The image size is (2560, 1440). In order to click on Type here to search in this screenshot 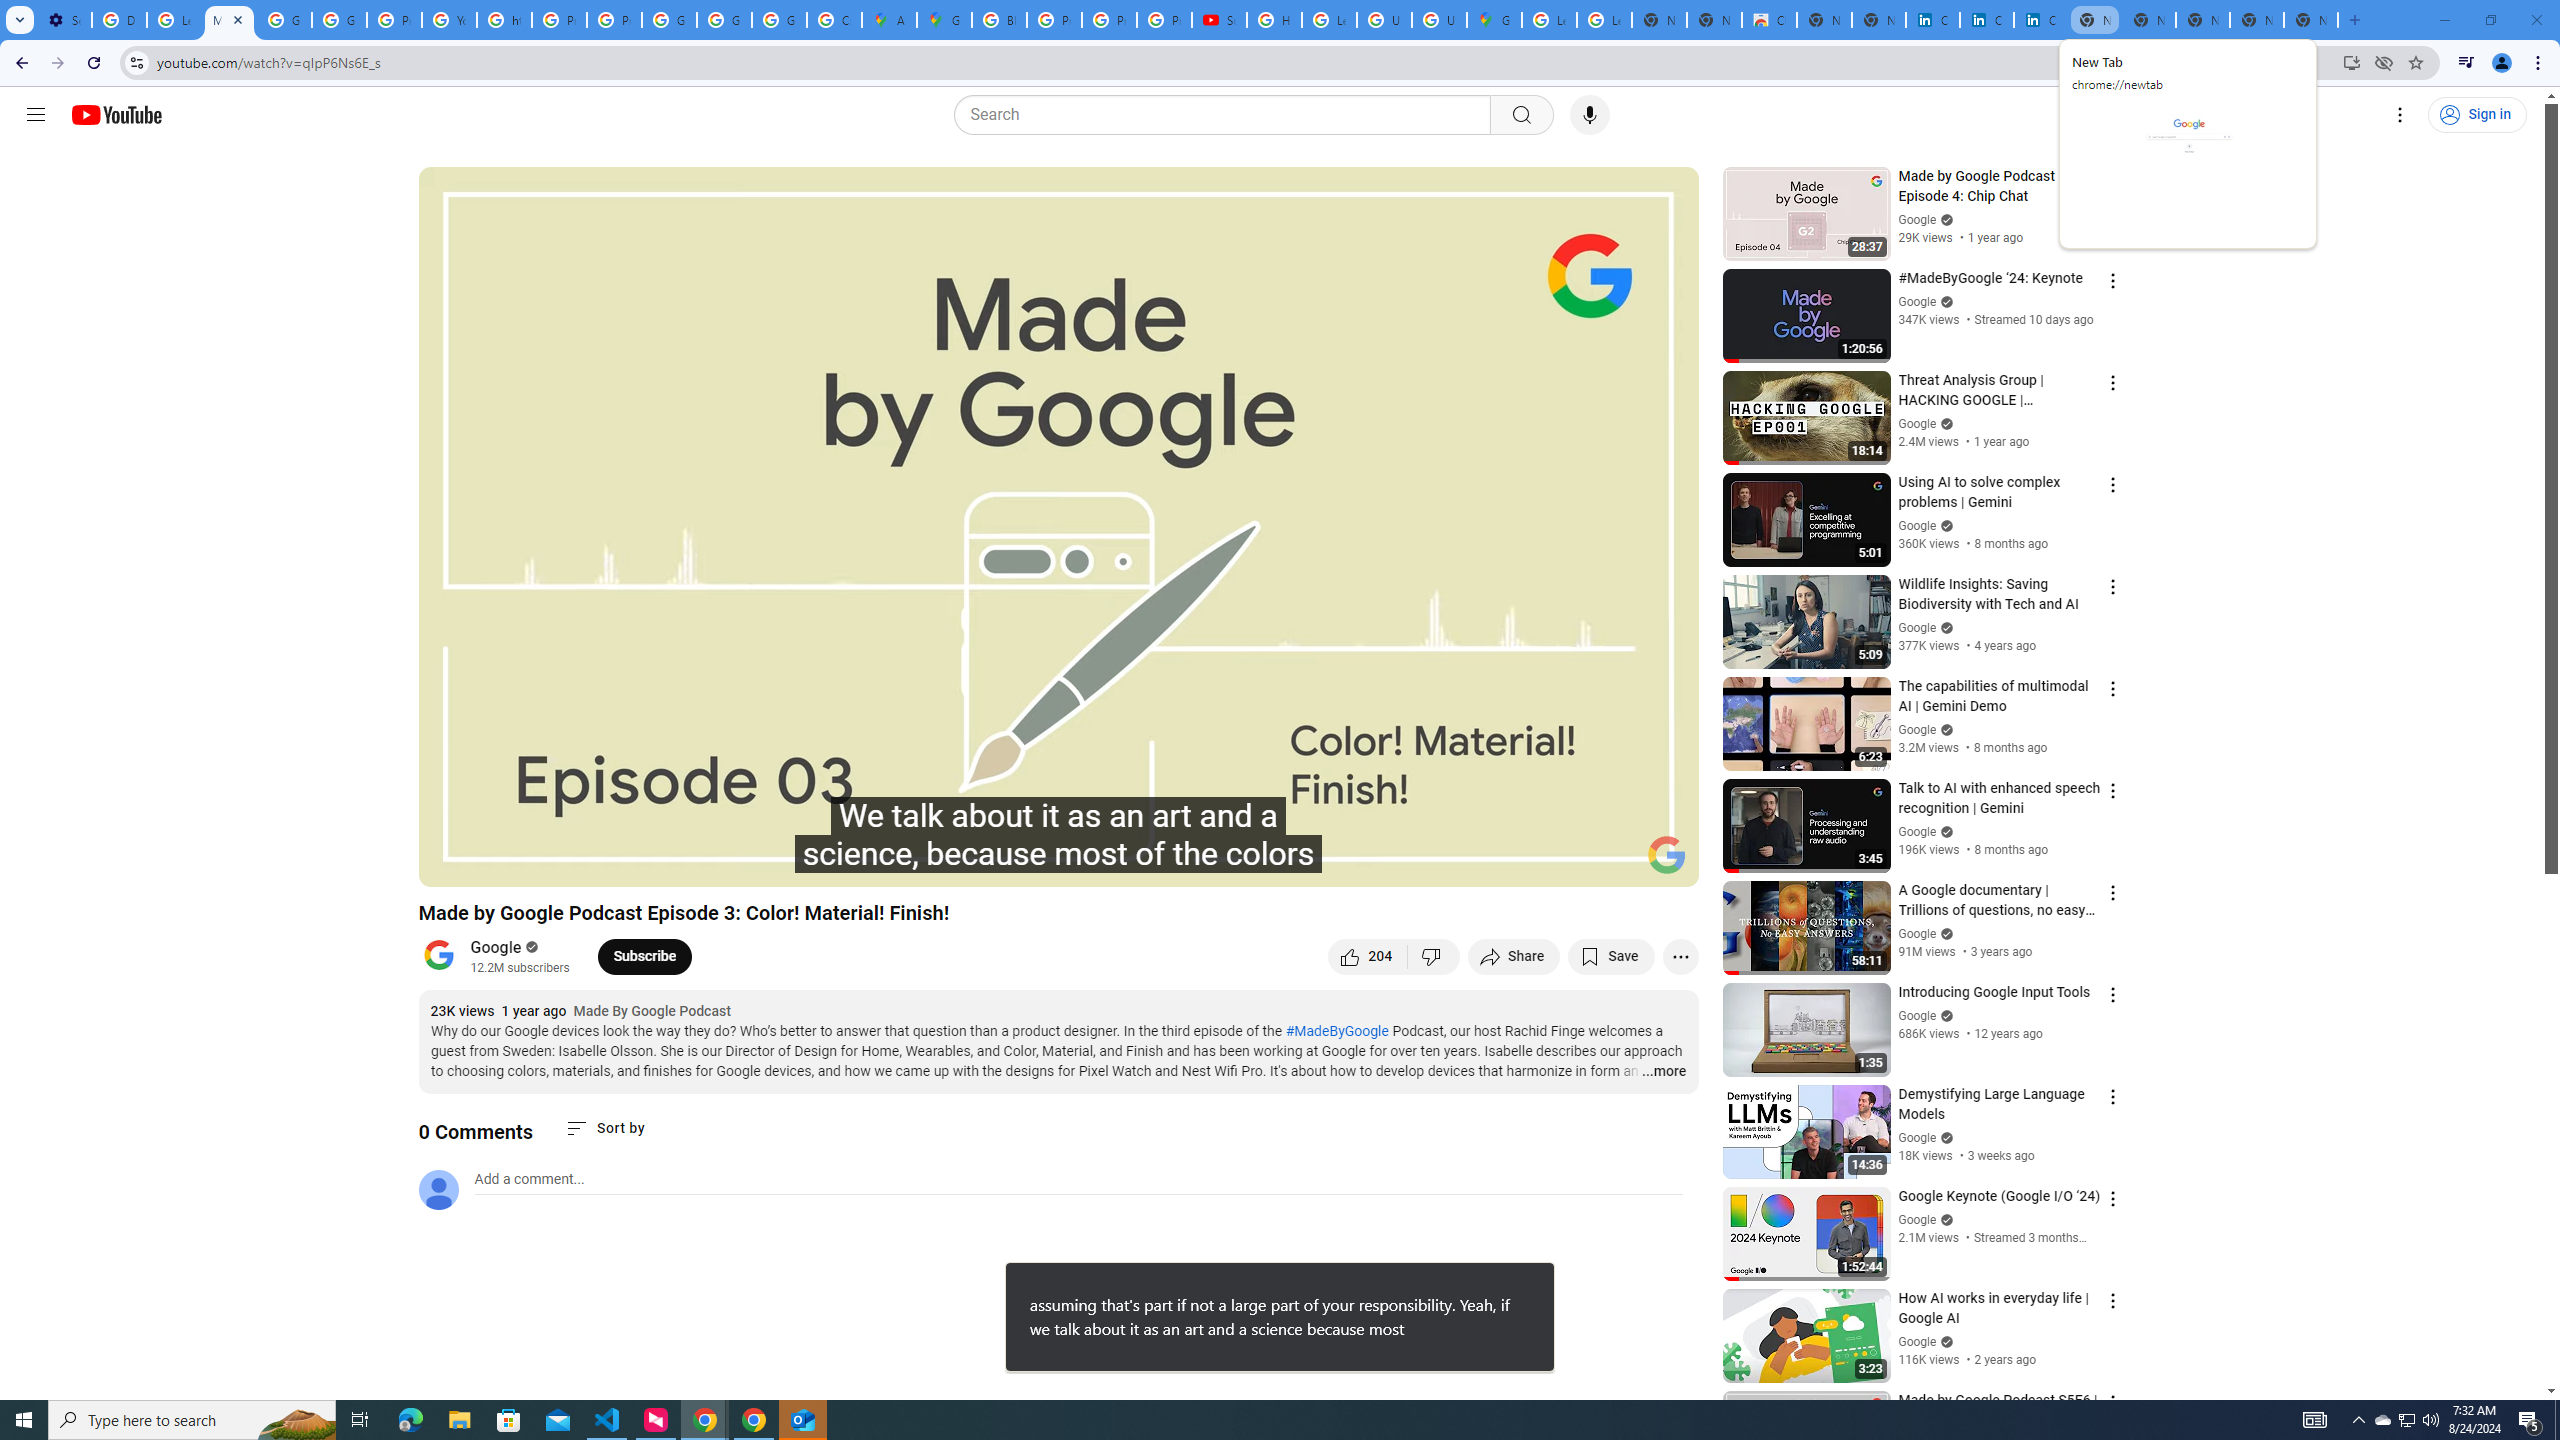, I will do `click(192, 1420)`.